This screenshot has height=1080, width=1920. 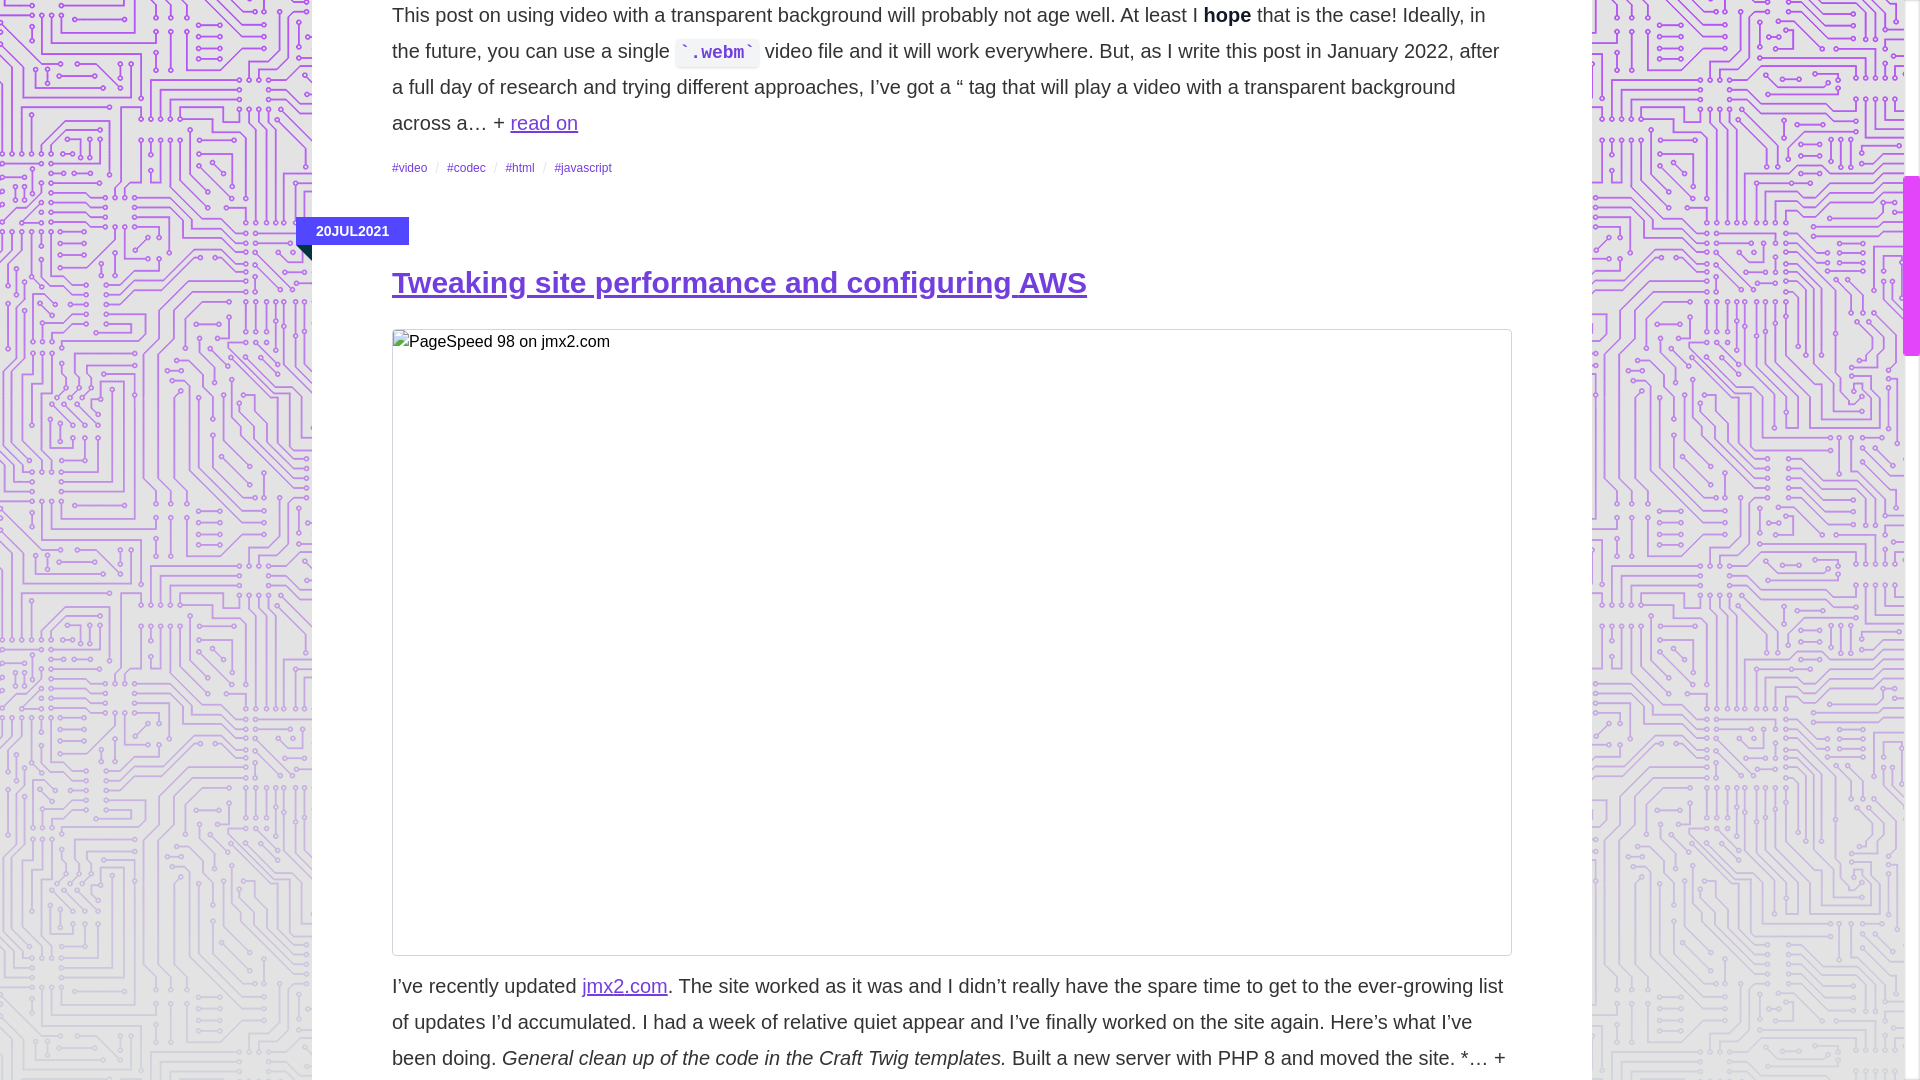 I want to click on Tweaking site performance and configuring AWS, so click(x=738, y=282).